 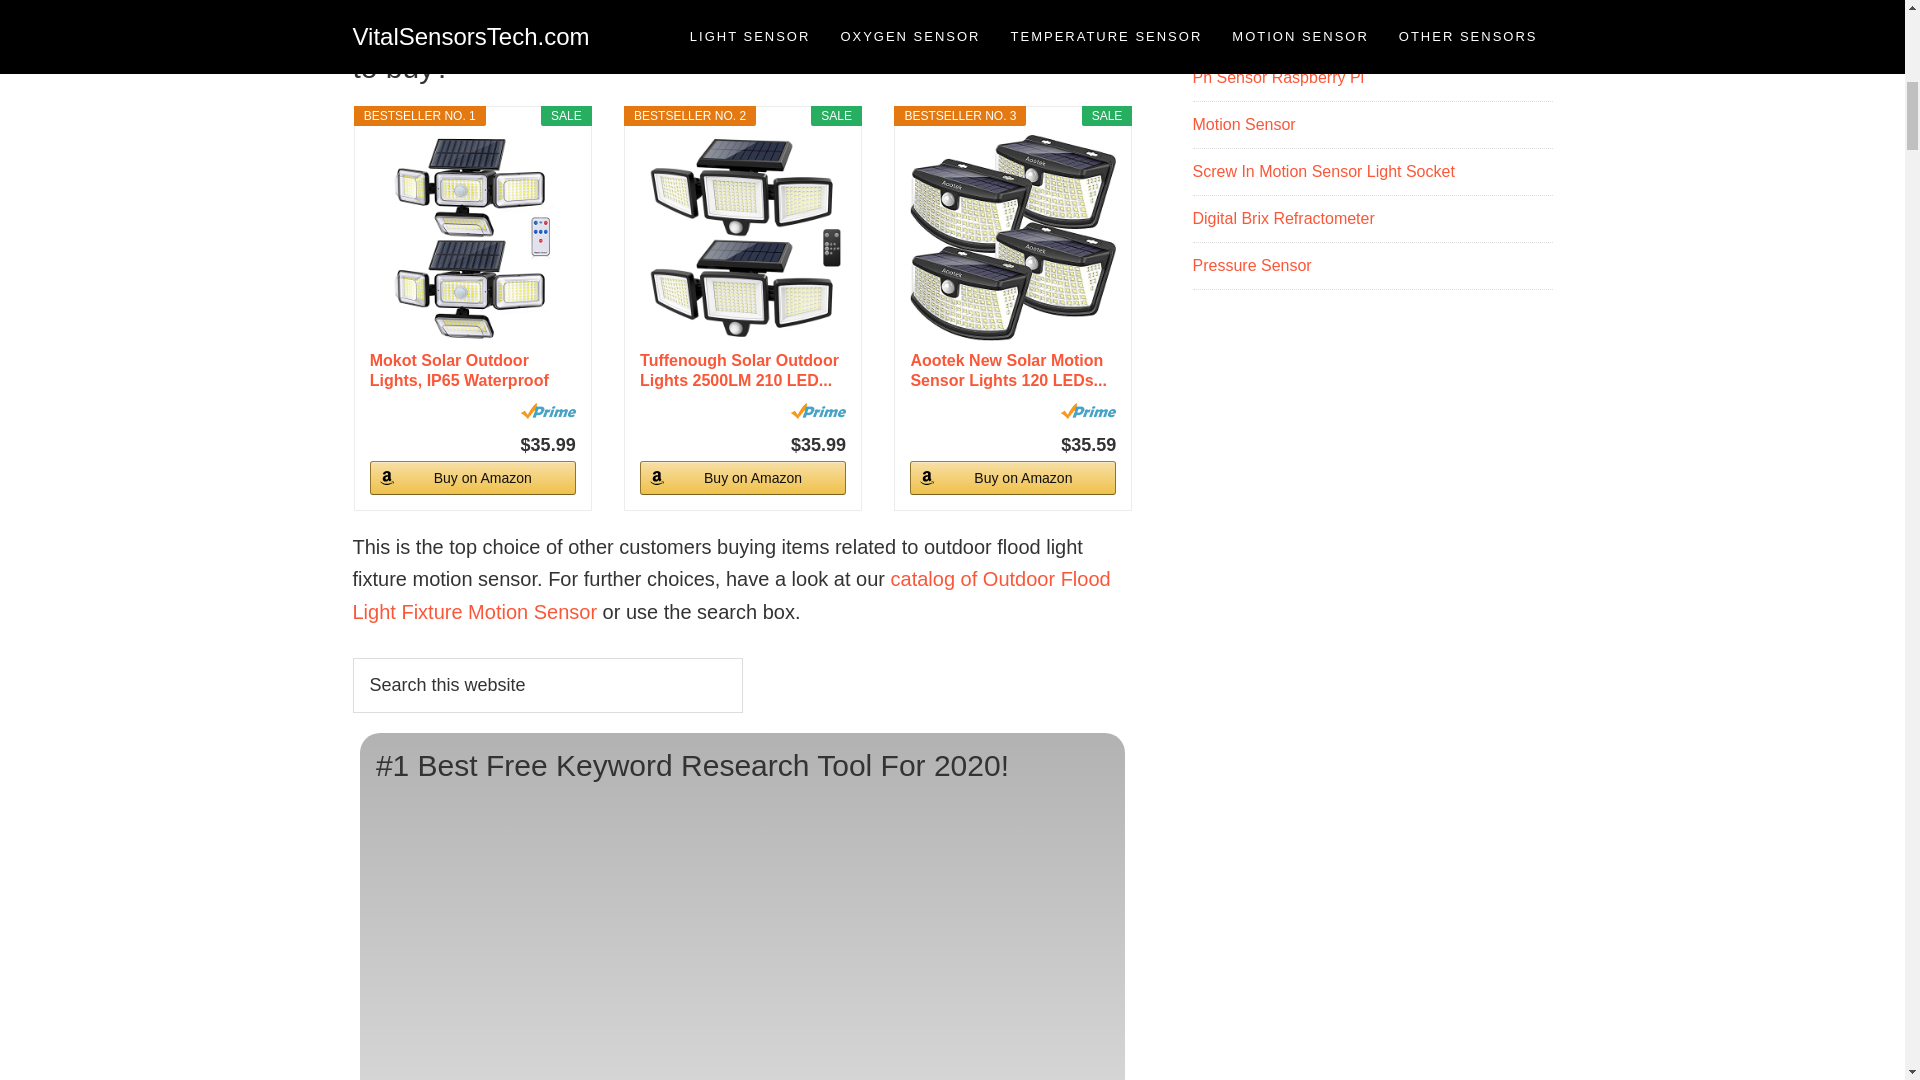 I want to click on Buy on Amazon, so click(x=473, y=478).